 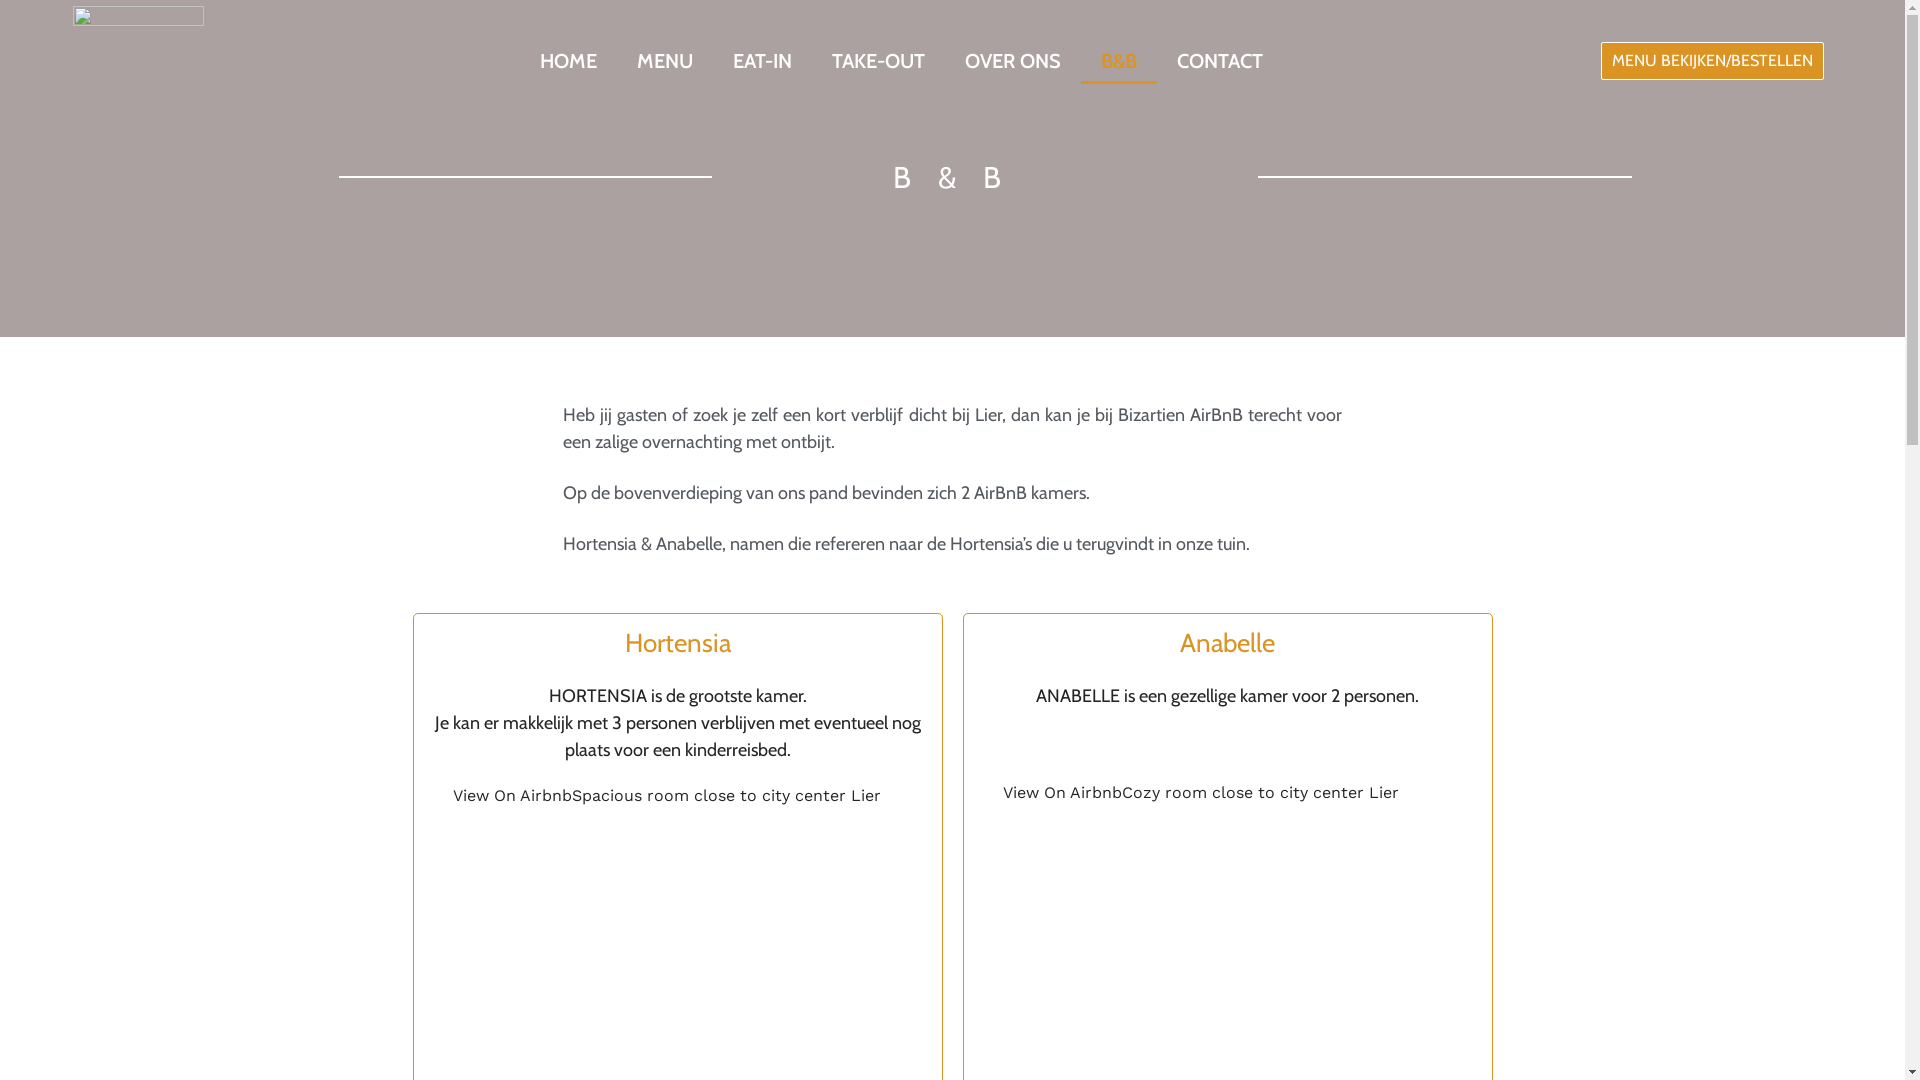 I want to click on View On Airbnb, so click(x=1062, y=792).